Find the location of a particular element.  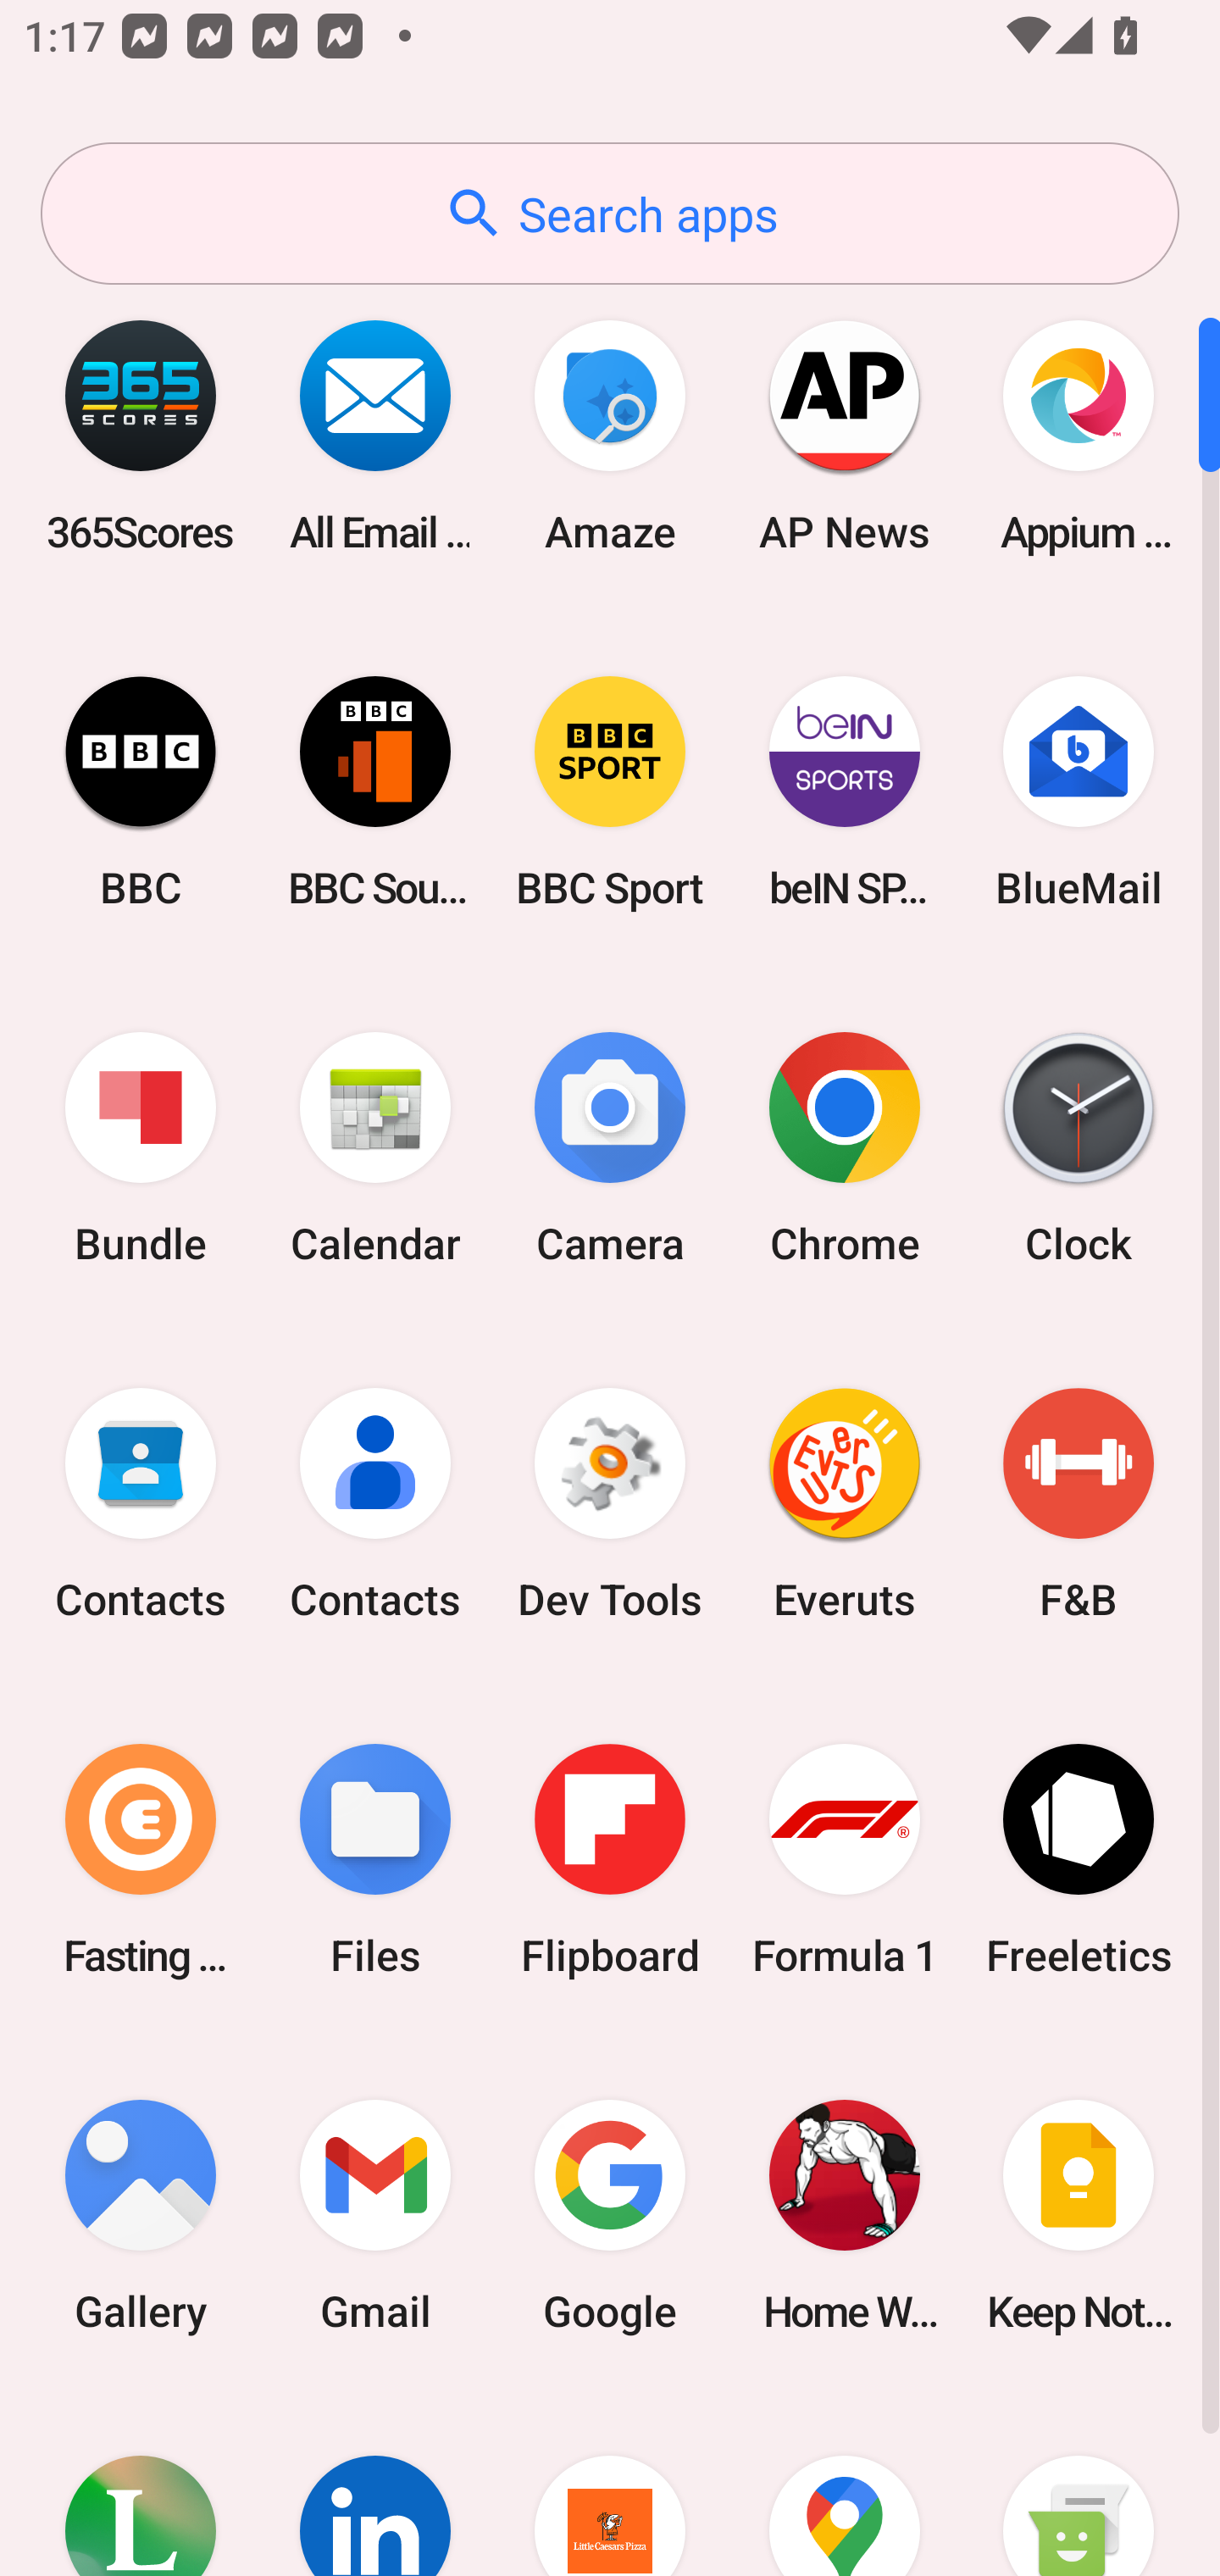

Google is located at coordinates (610, 2215).